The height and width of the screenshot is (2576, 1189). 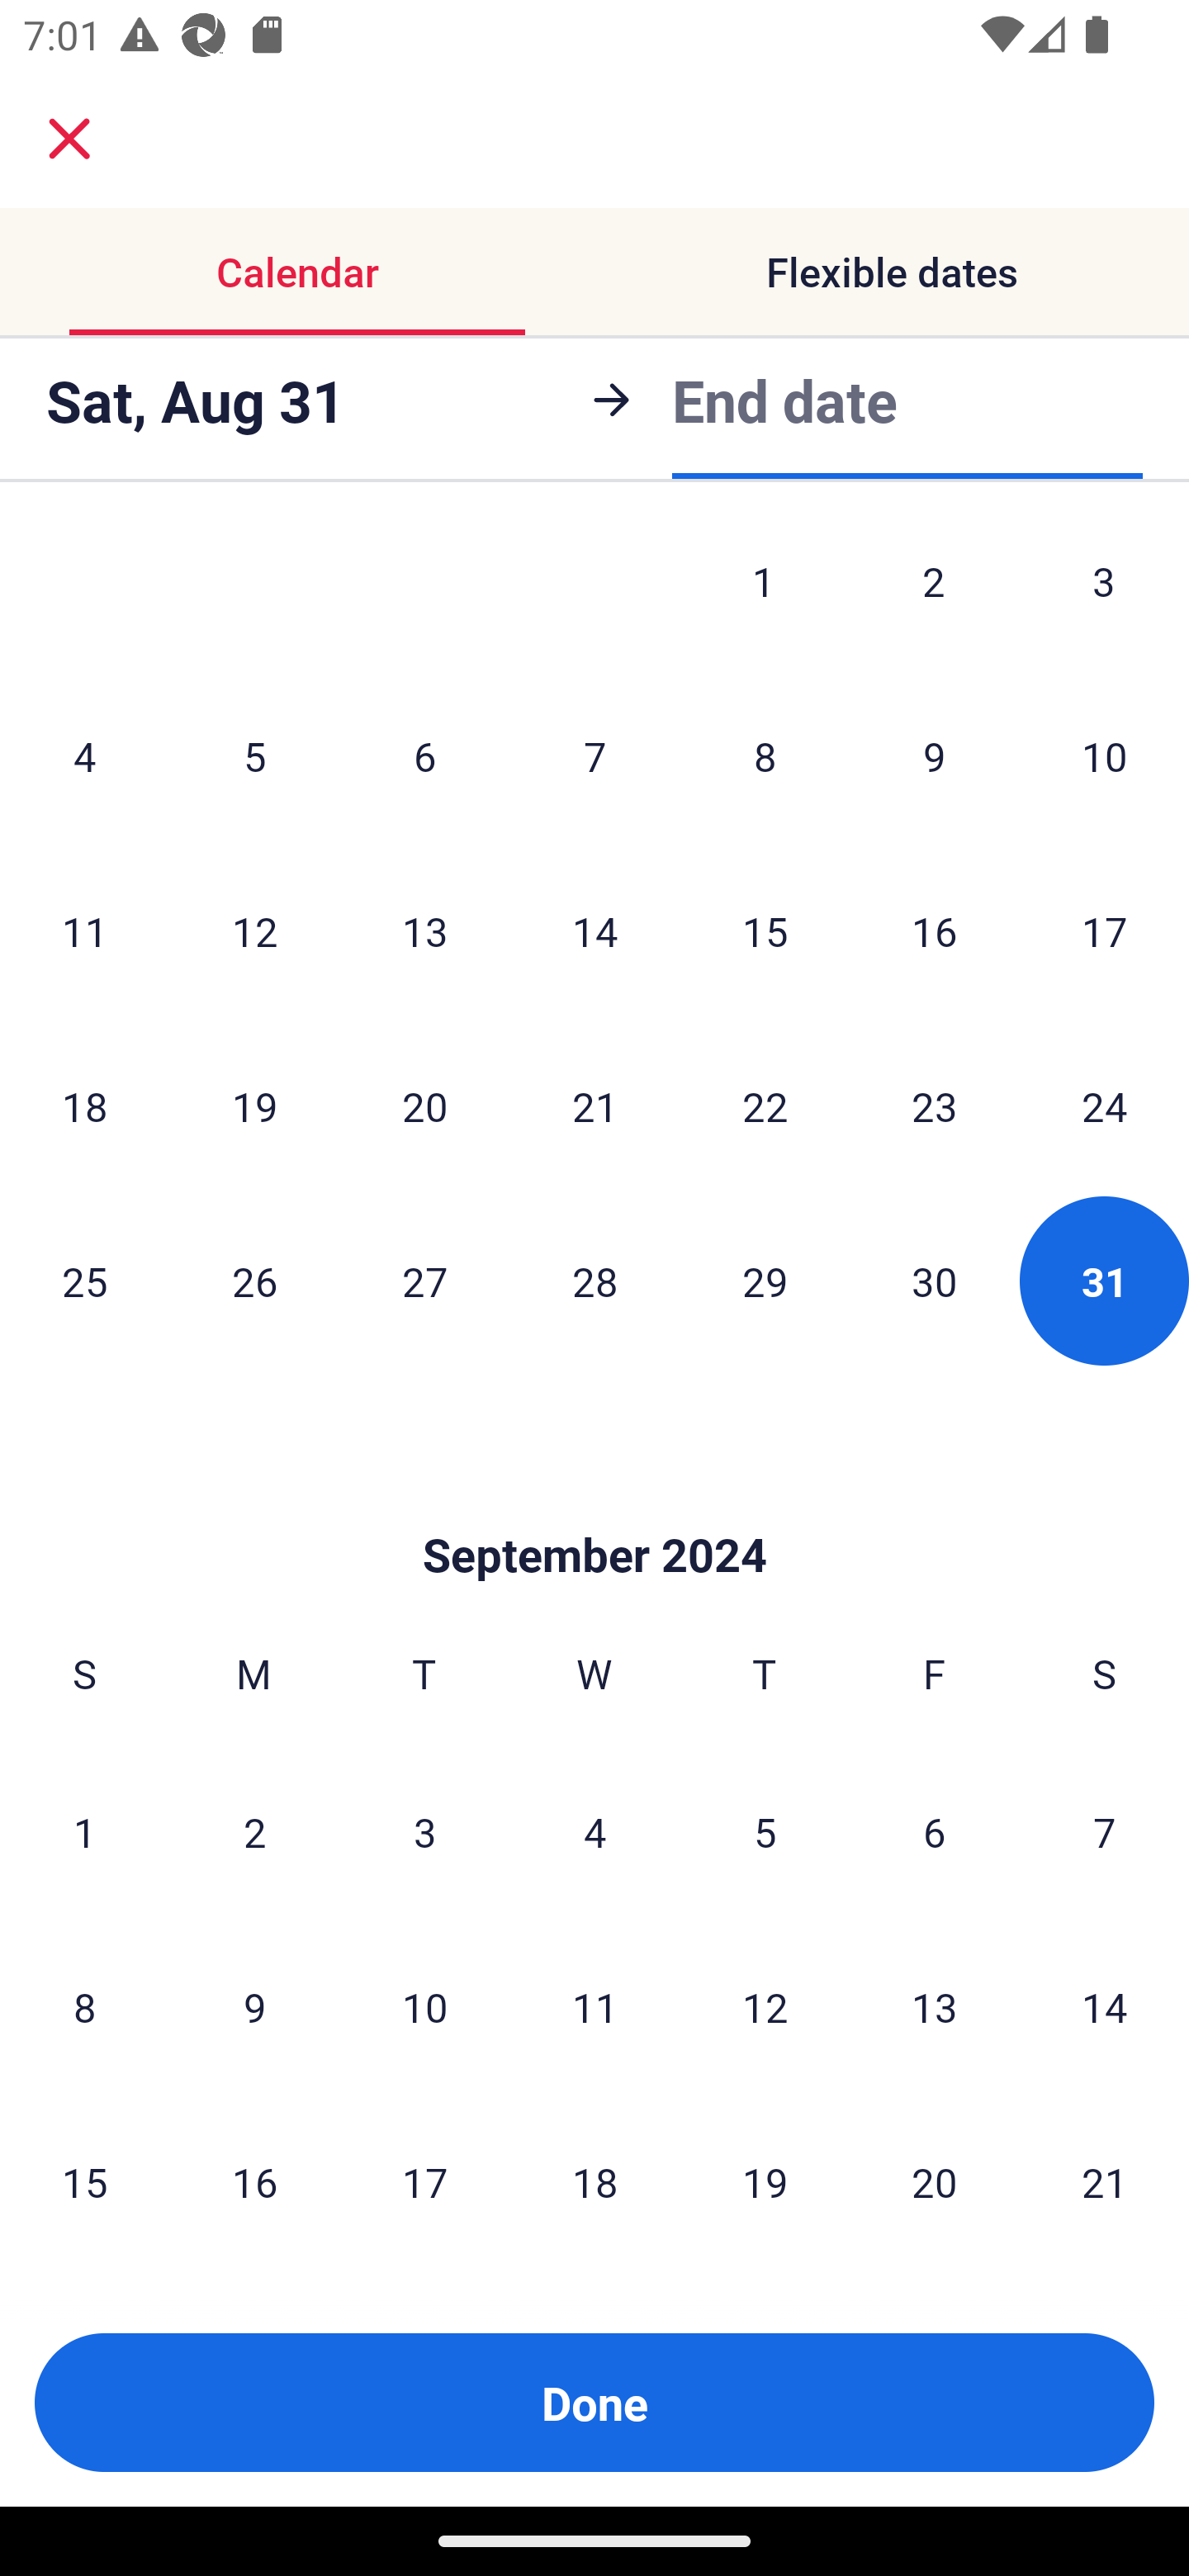 I want to click on 13 Friday, September 13, 2024, so click(x=935, y=2006).